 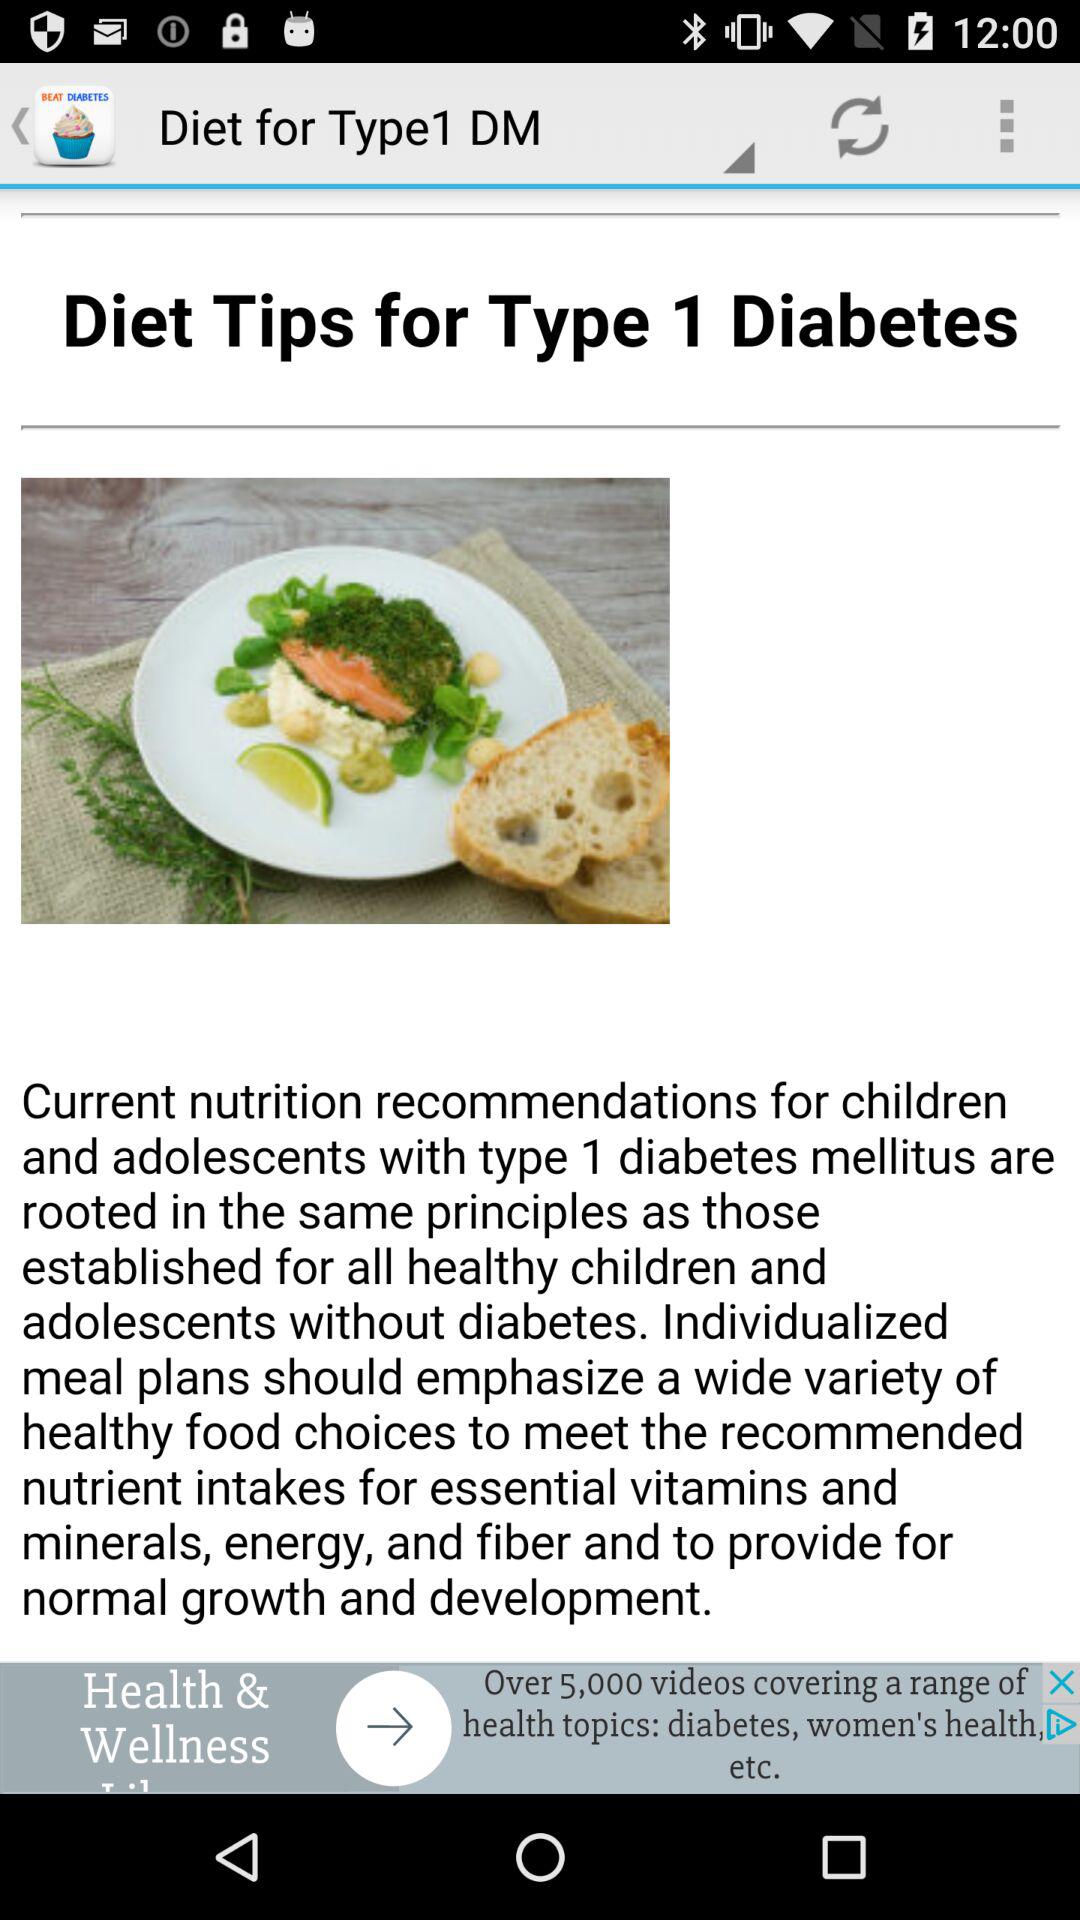 What do you see at coordinates (540, 1728) in the screenshot?
I see `advertisement` at bounding box center [540, 1728].